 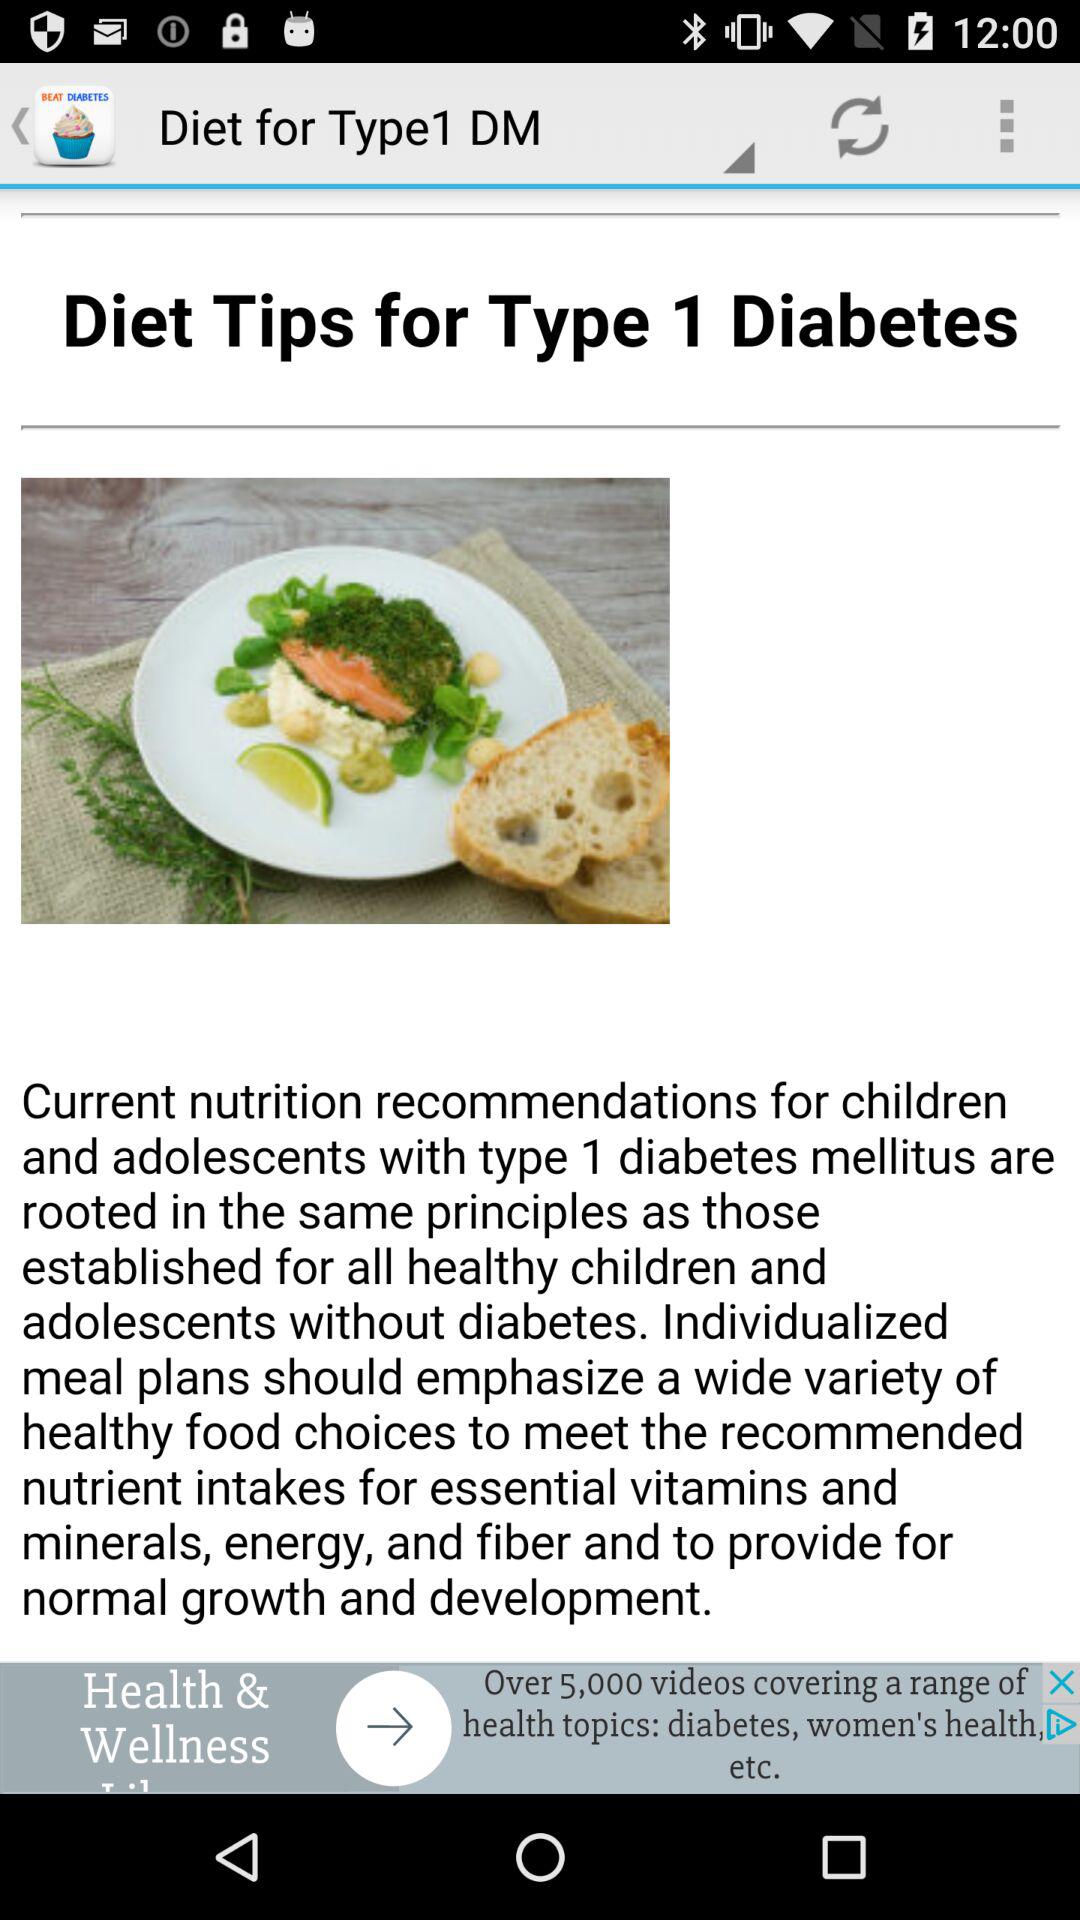 What do you see at coordinates (540, 1728) in the screenshot?
I see `advertisement` at bounding box center [540, 1728].